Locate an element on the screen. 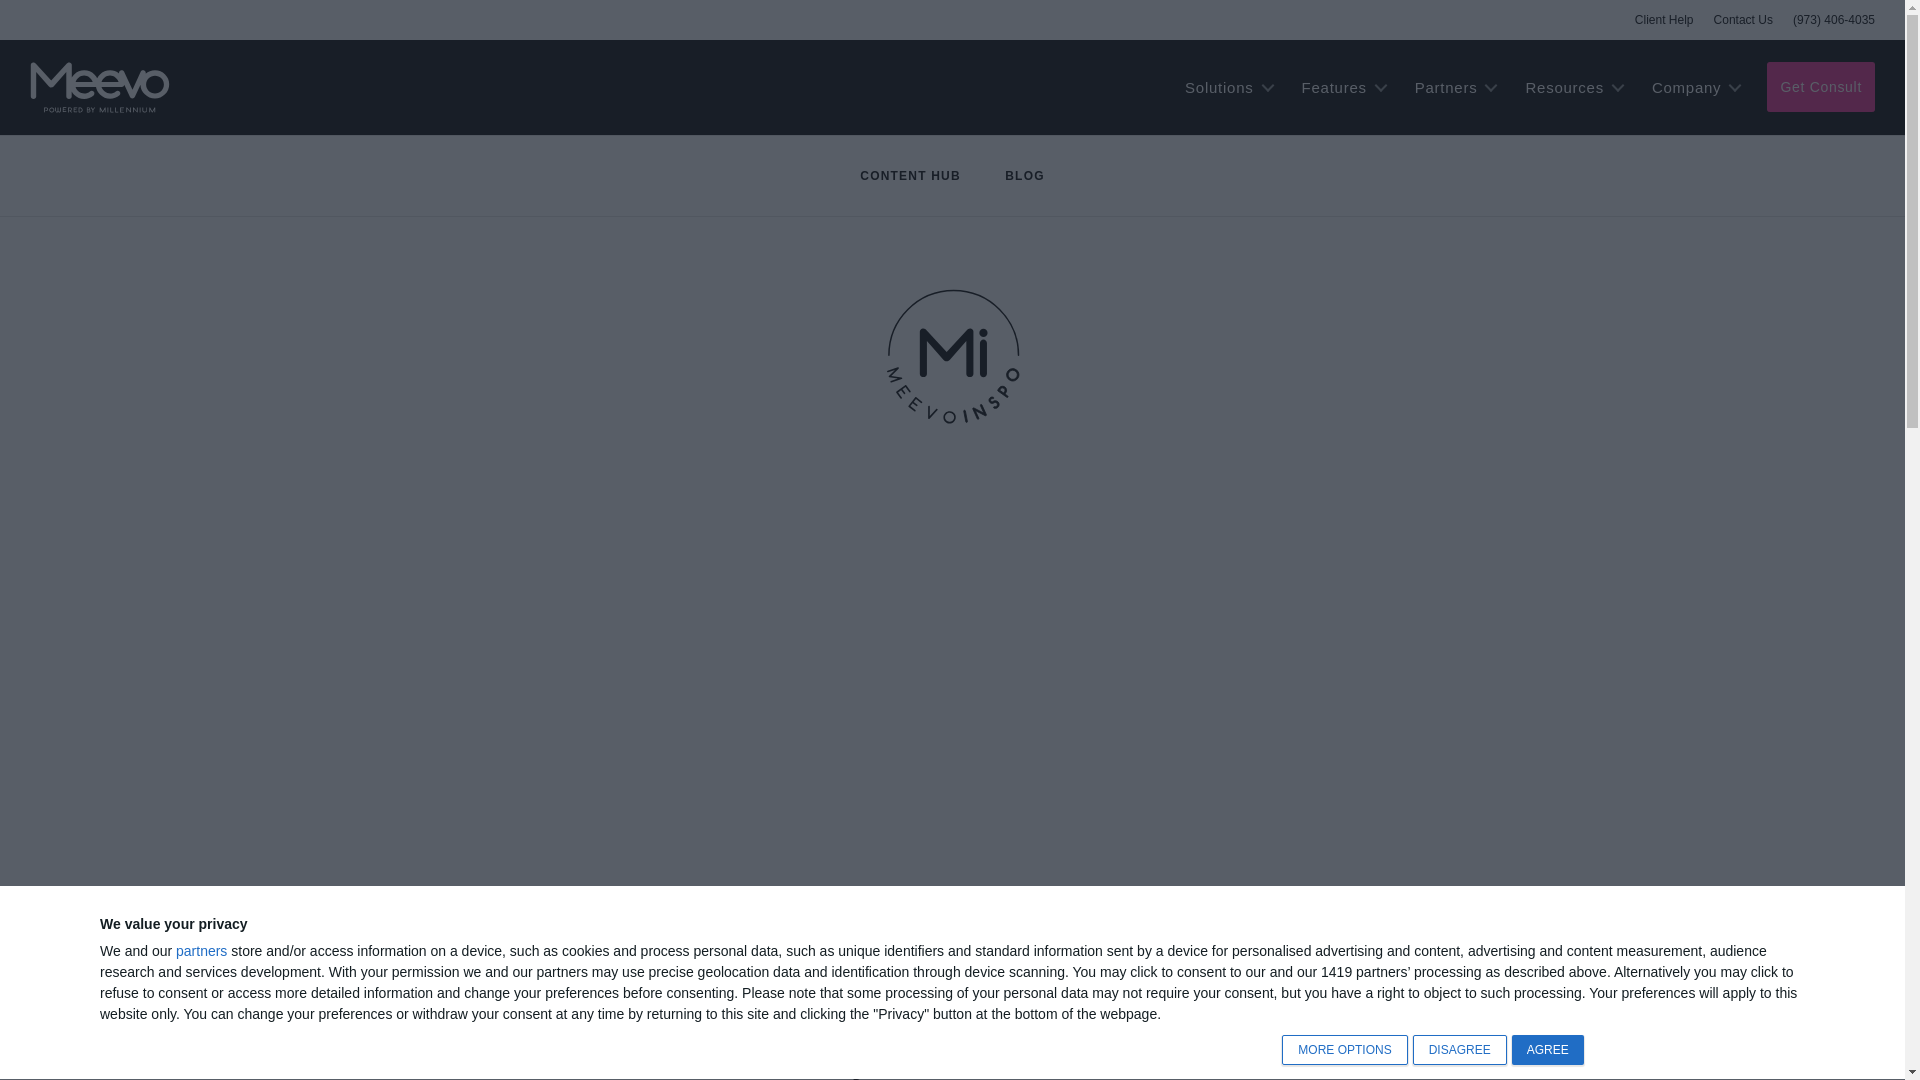 The width and height of the screenshot is (1920, 1080). Client Help is located at coordinates (1664, 20).